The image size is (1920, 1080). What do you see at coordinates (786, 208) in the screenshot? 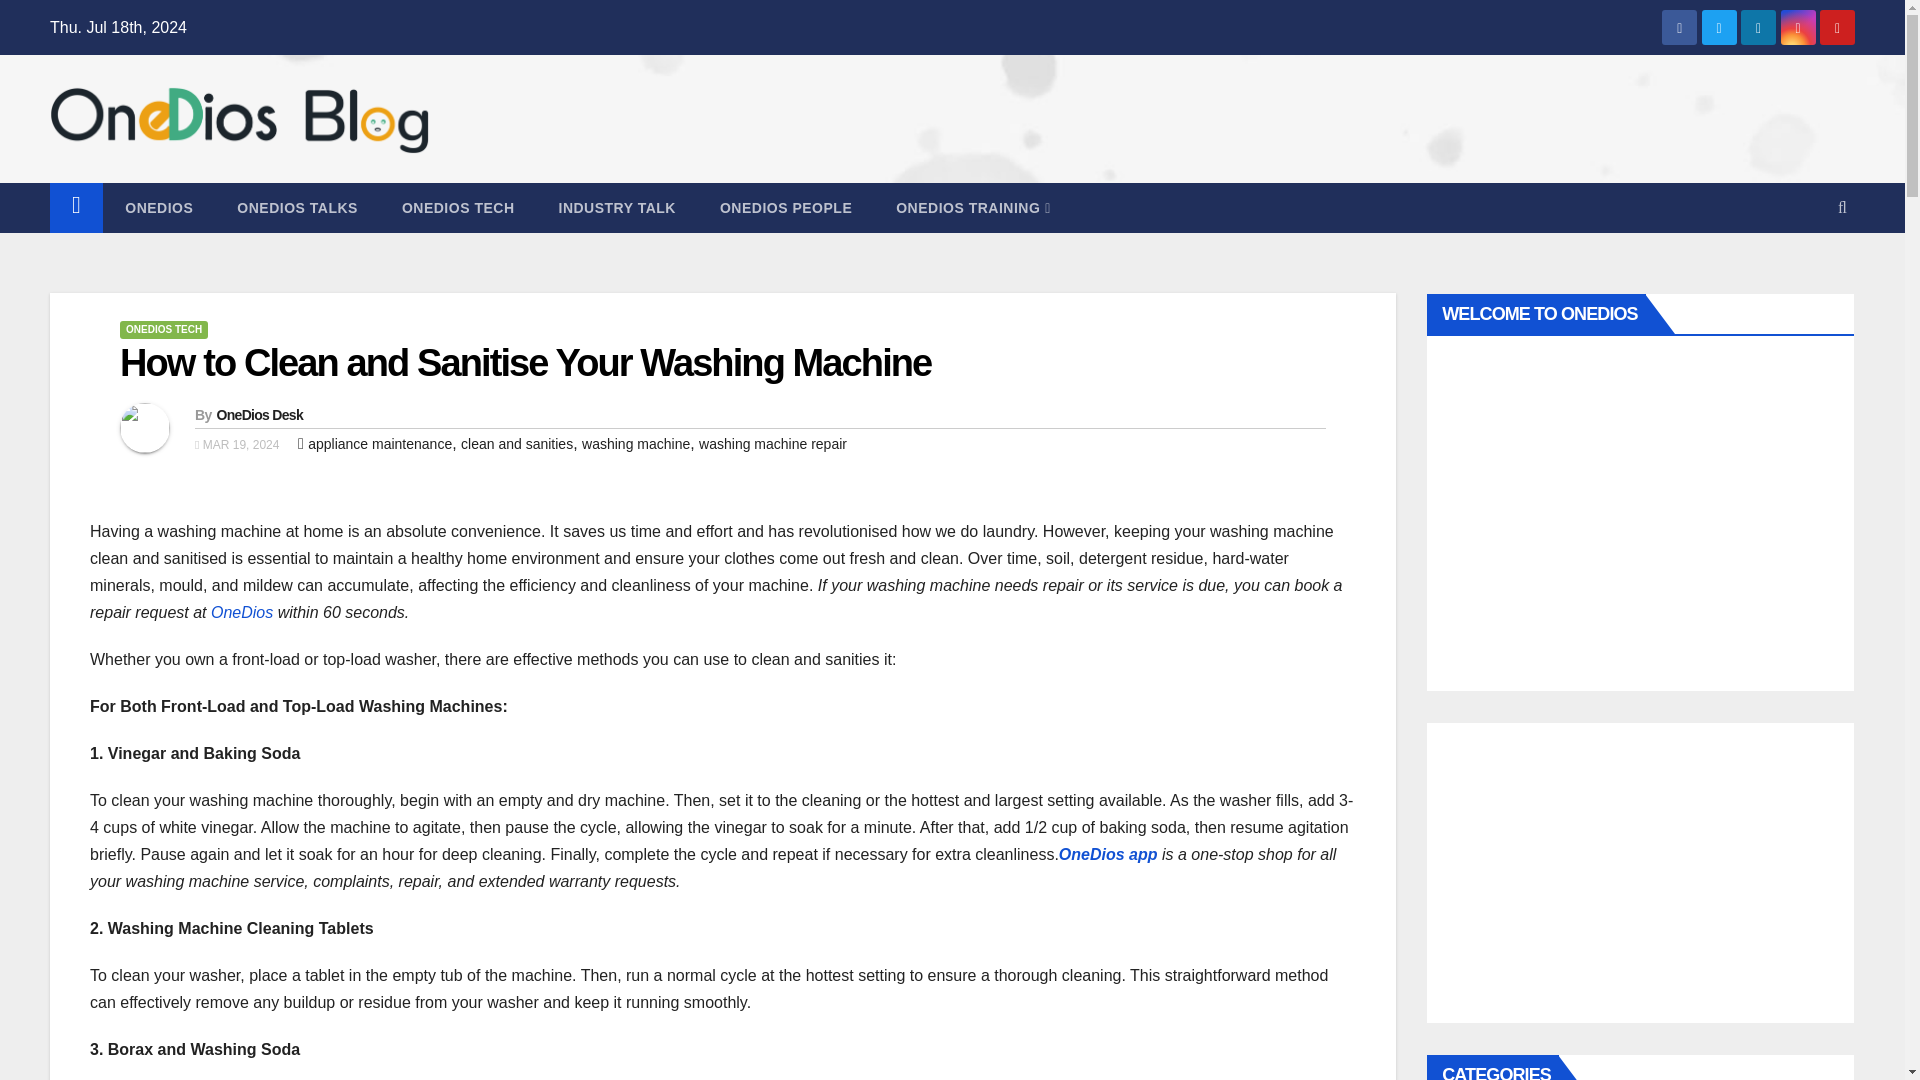
I see `ONEDIOS PEOPLE` at bounding box center [786, 208].